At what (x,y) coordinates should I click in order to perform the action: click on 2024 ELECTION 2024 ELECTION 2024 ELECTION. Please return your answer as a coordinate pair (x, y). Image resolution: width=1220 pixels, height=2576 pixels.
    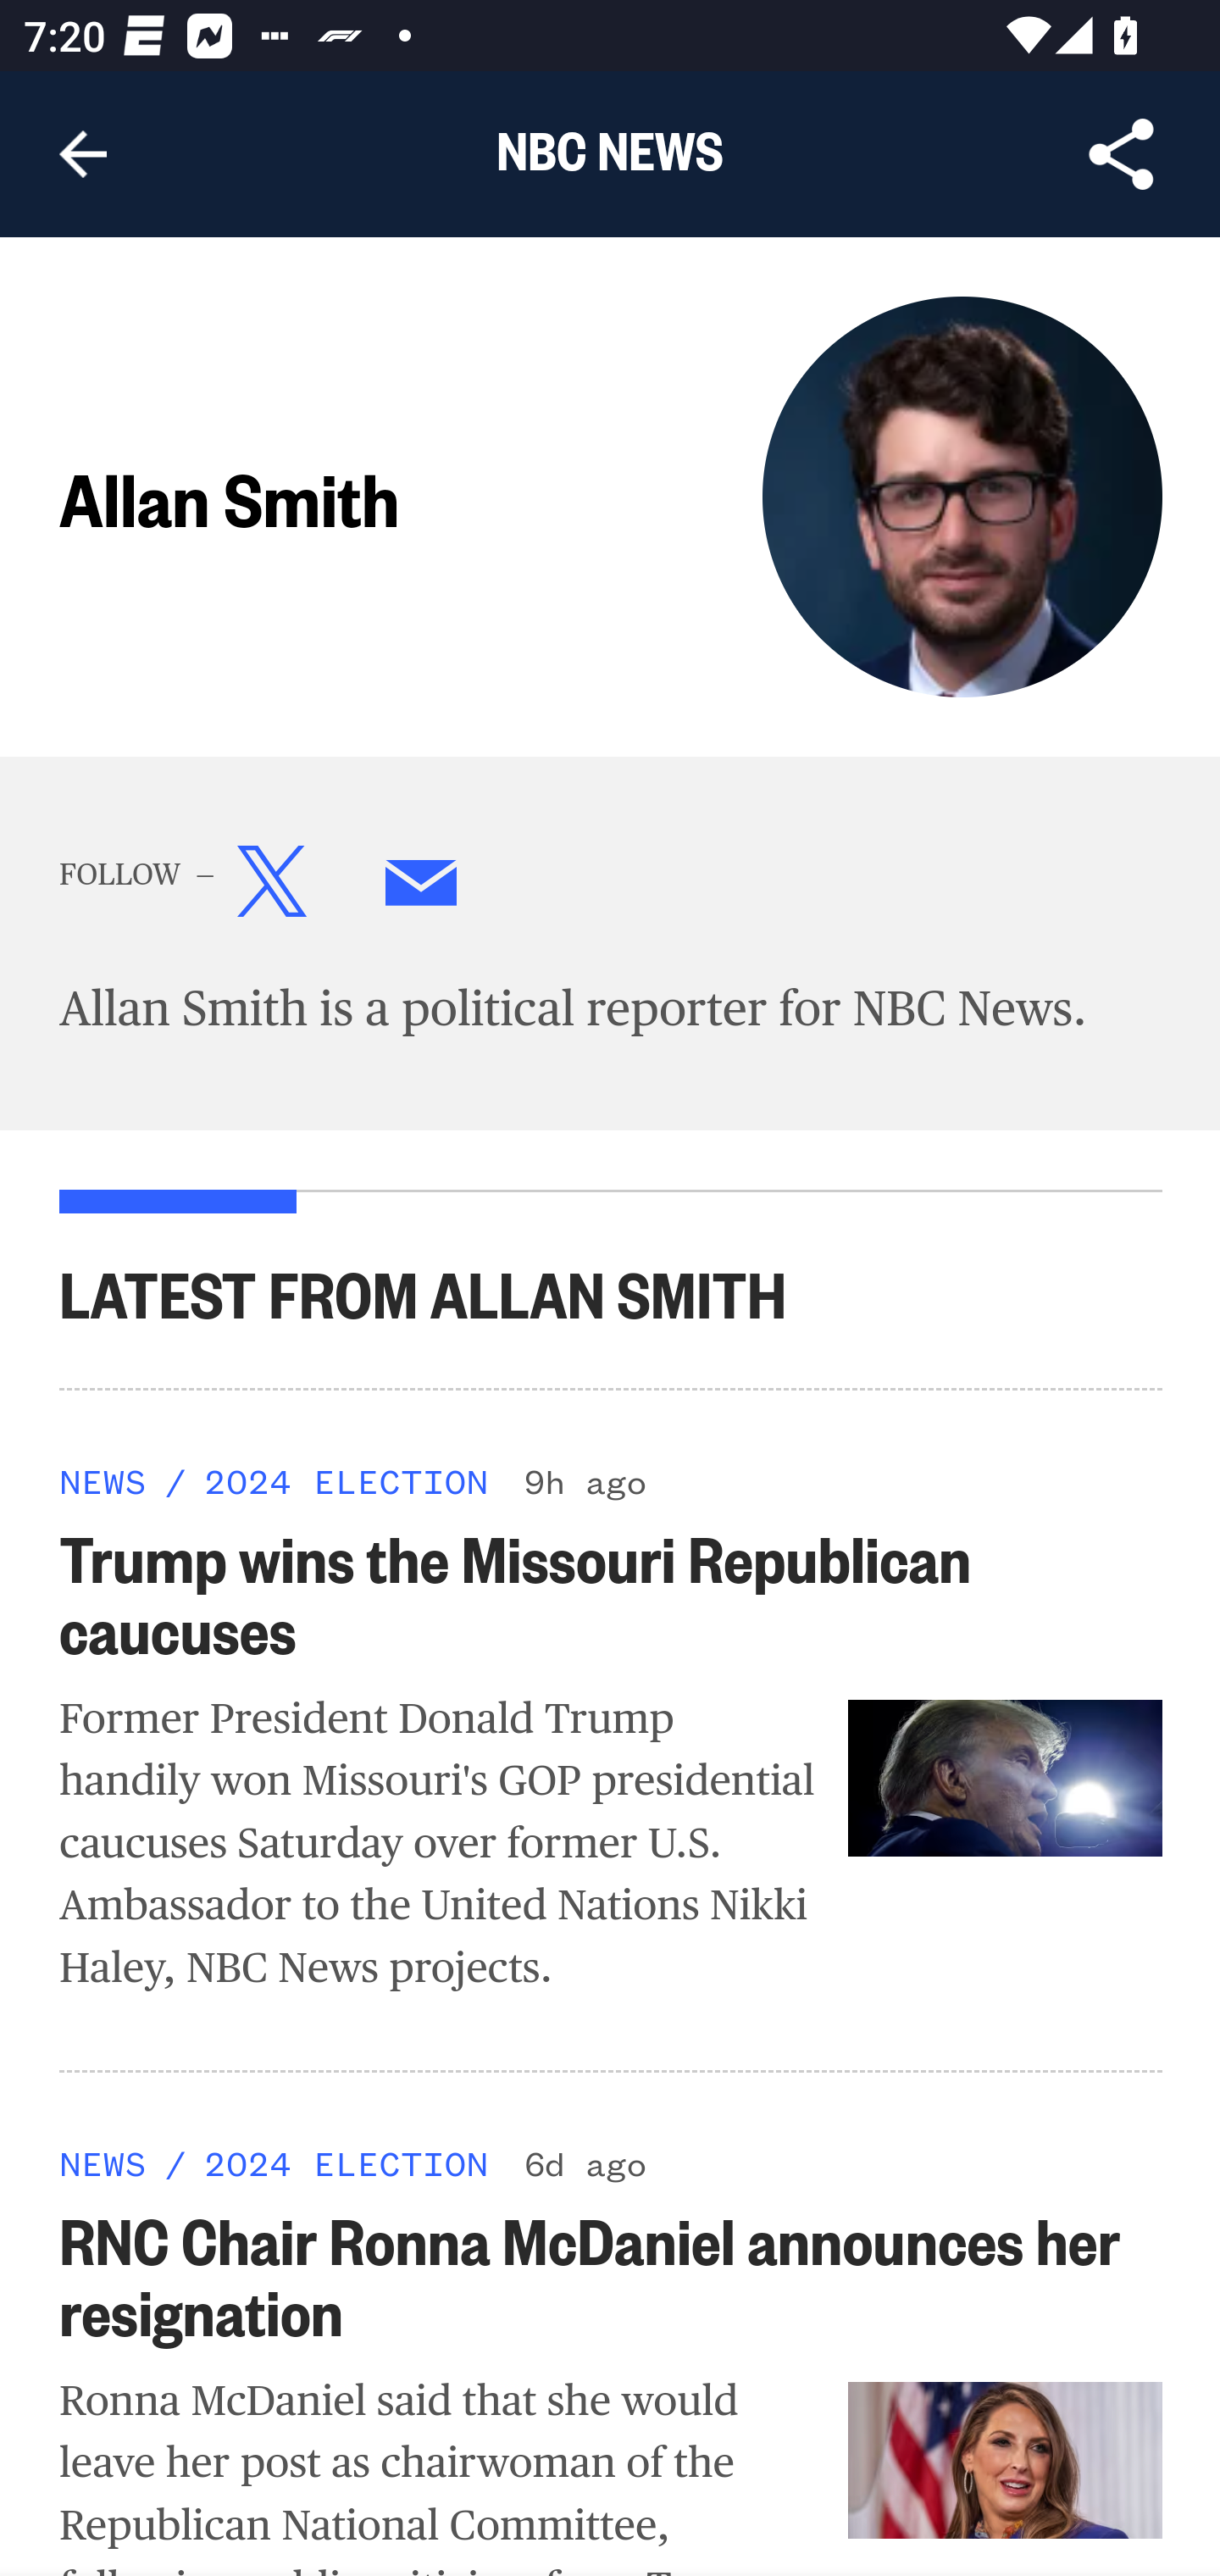
    Looking at the image, I should click on (345, 2161).